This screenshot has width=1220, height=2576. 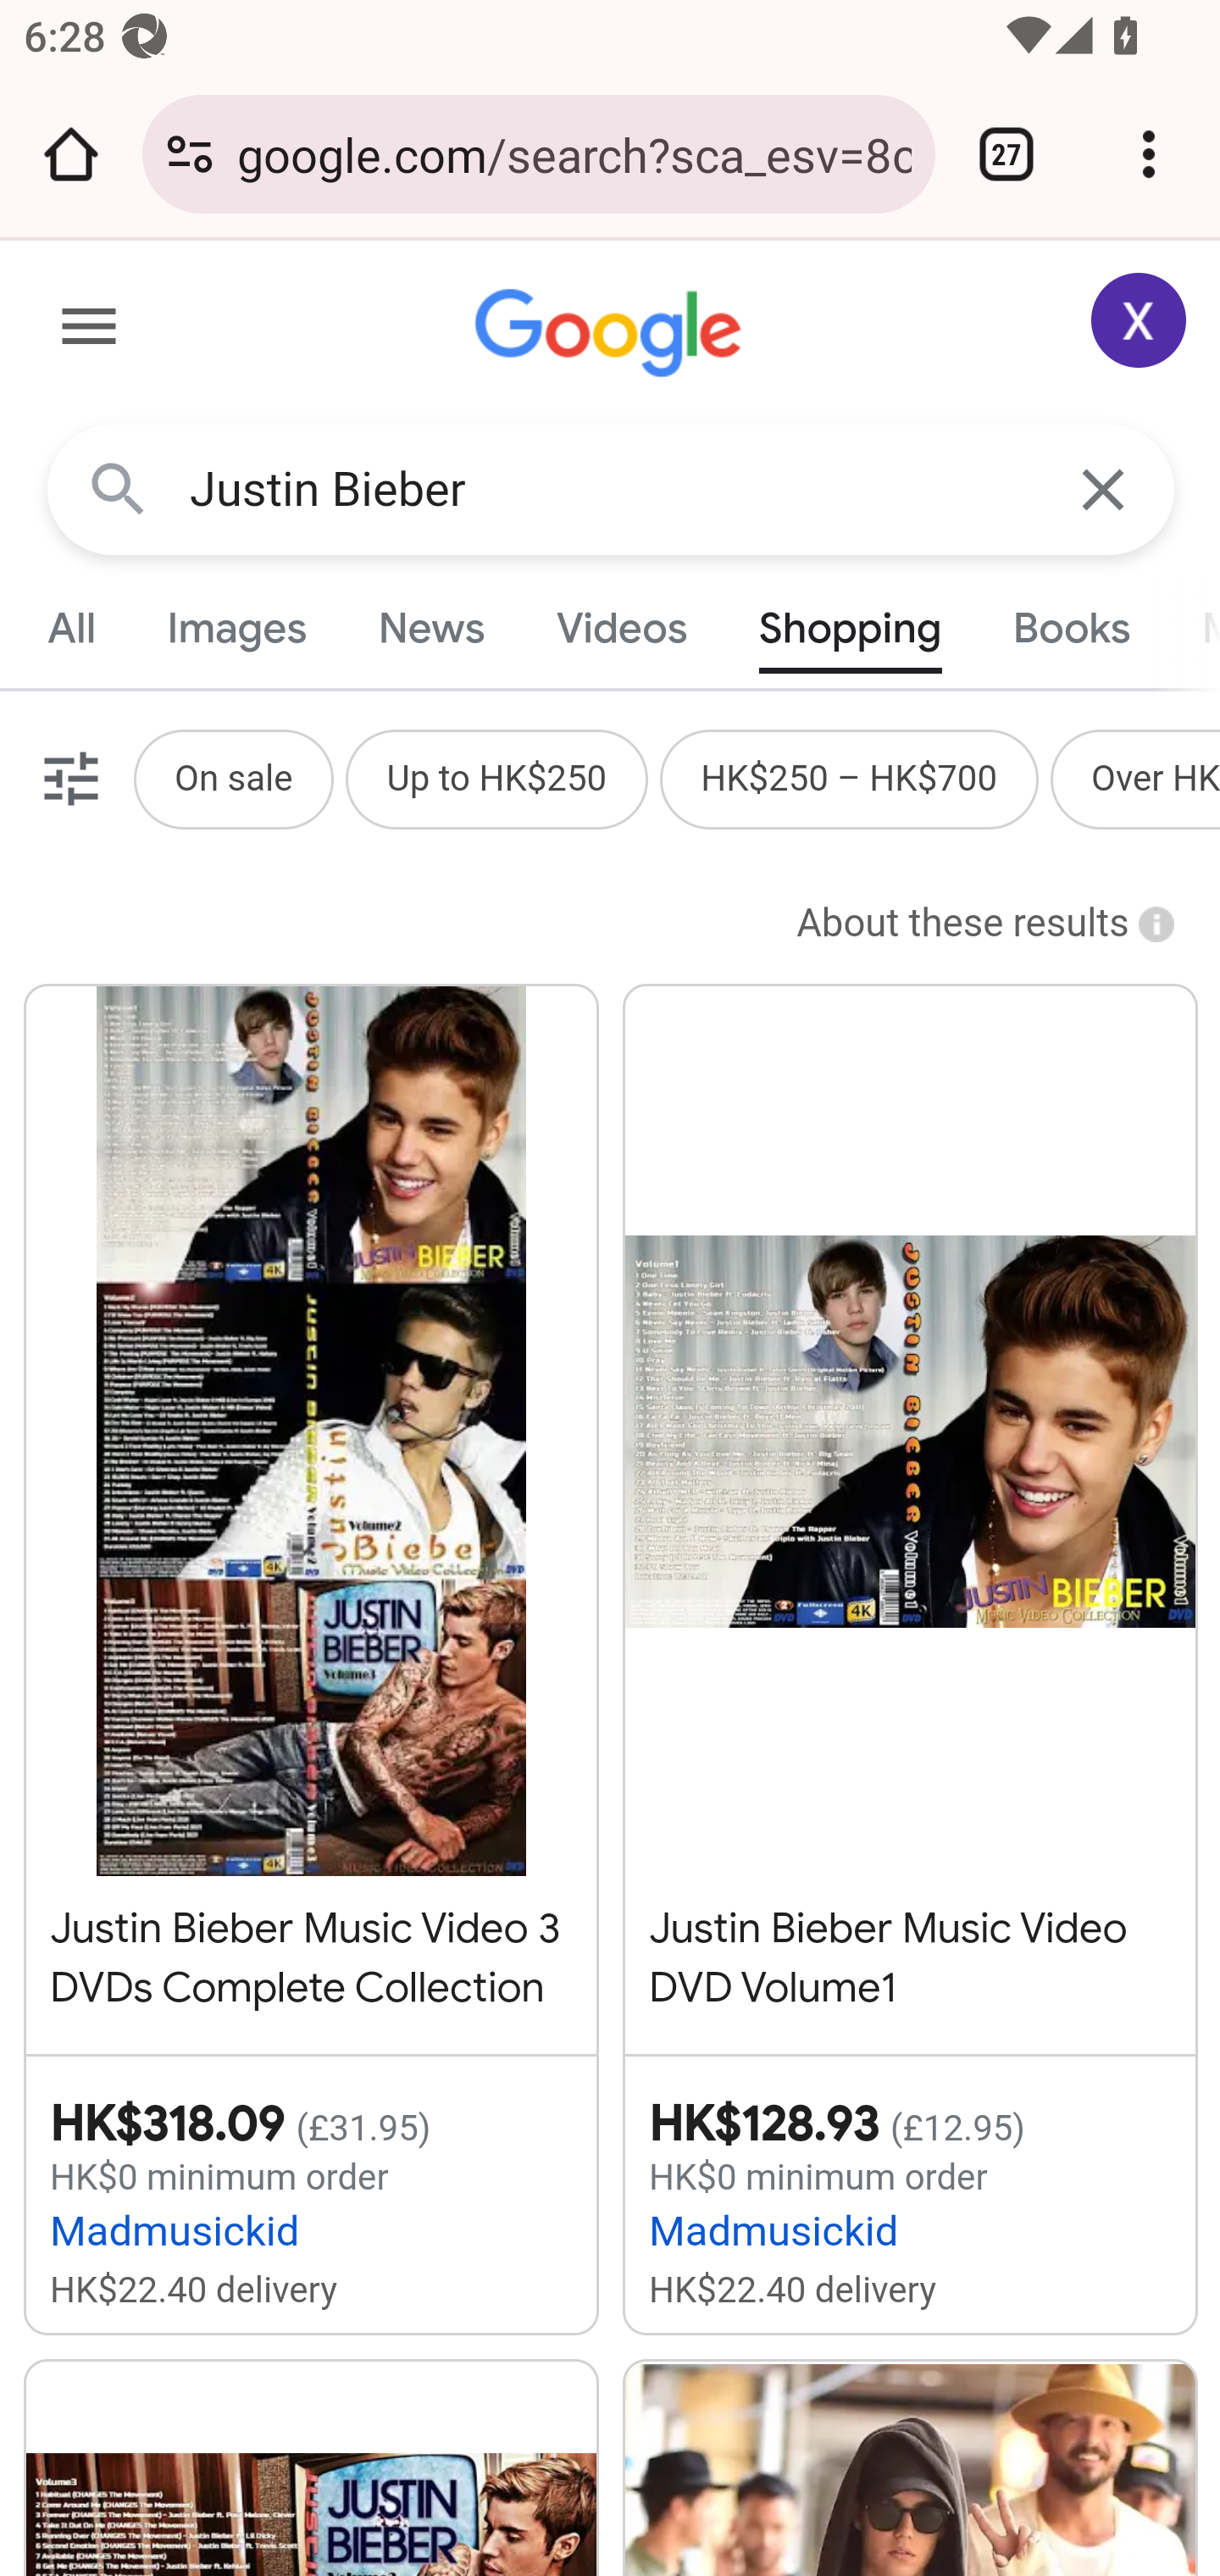 I want to click on Justin Bieber, so click(x=612, y=490).